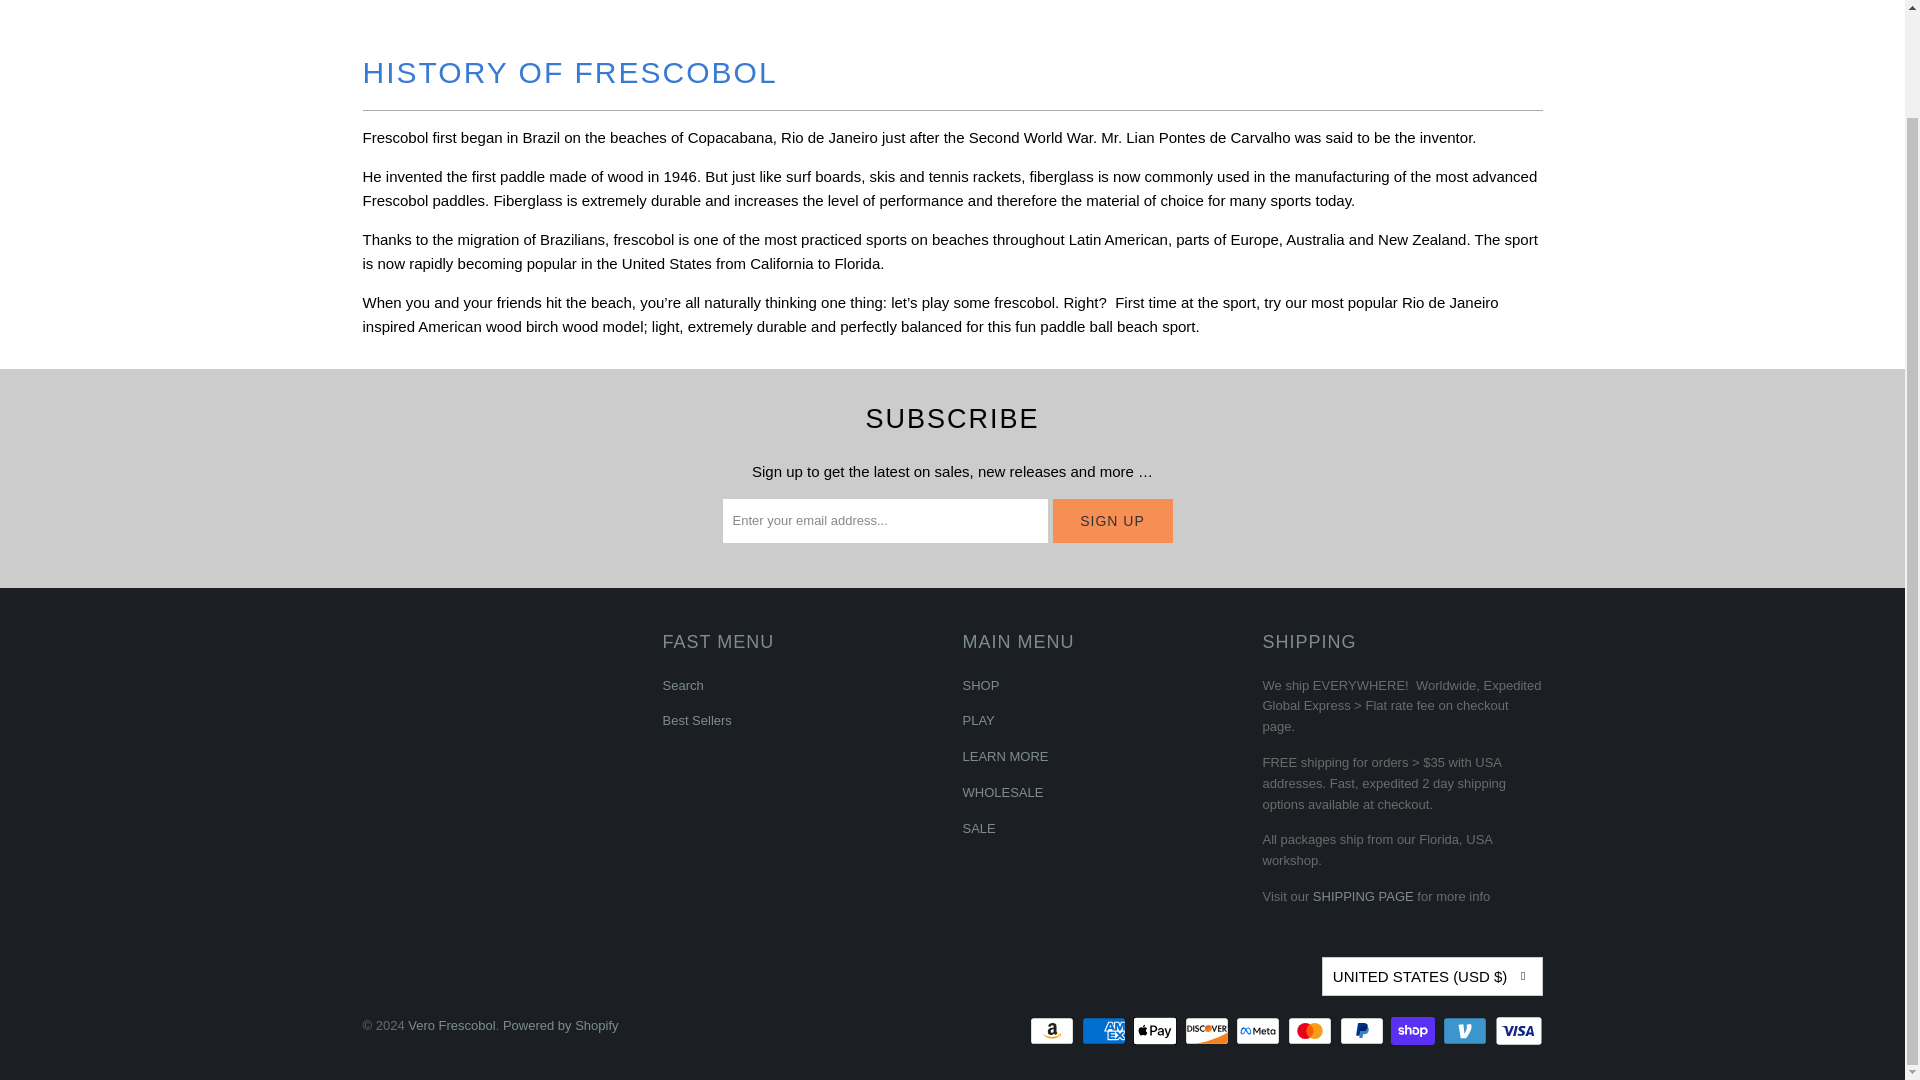 This screenshot has height=1080, width=1920. I want to click on Meta Pay, so click(1260, 1031).